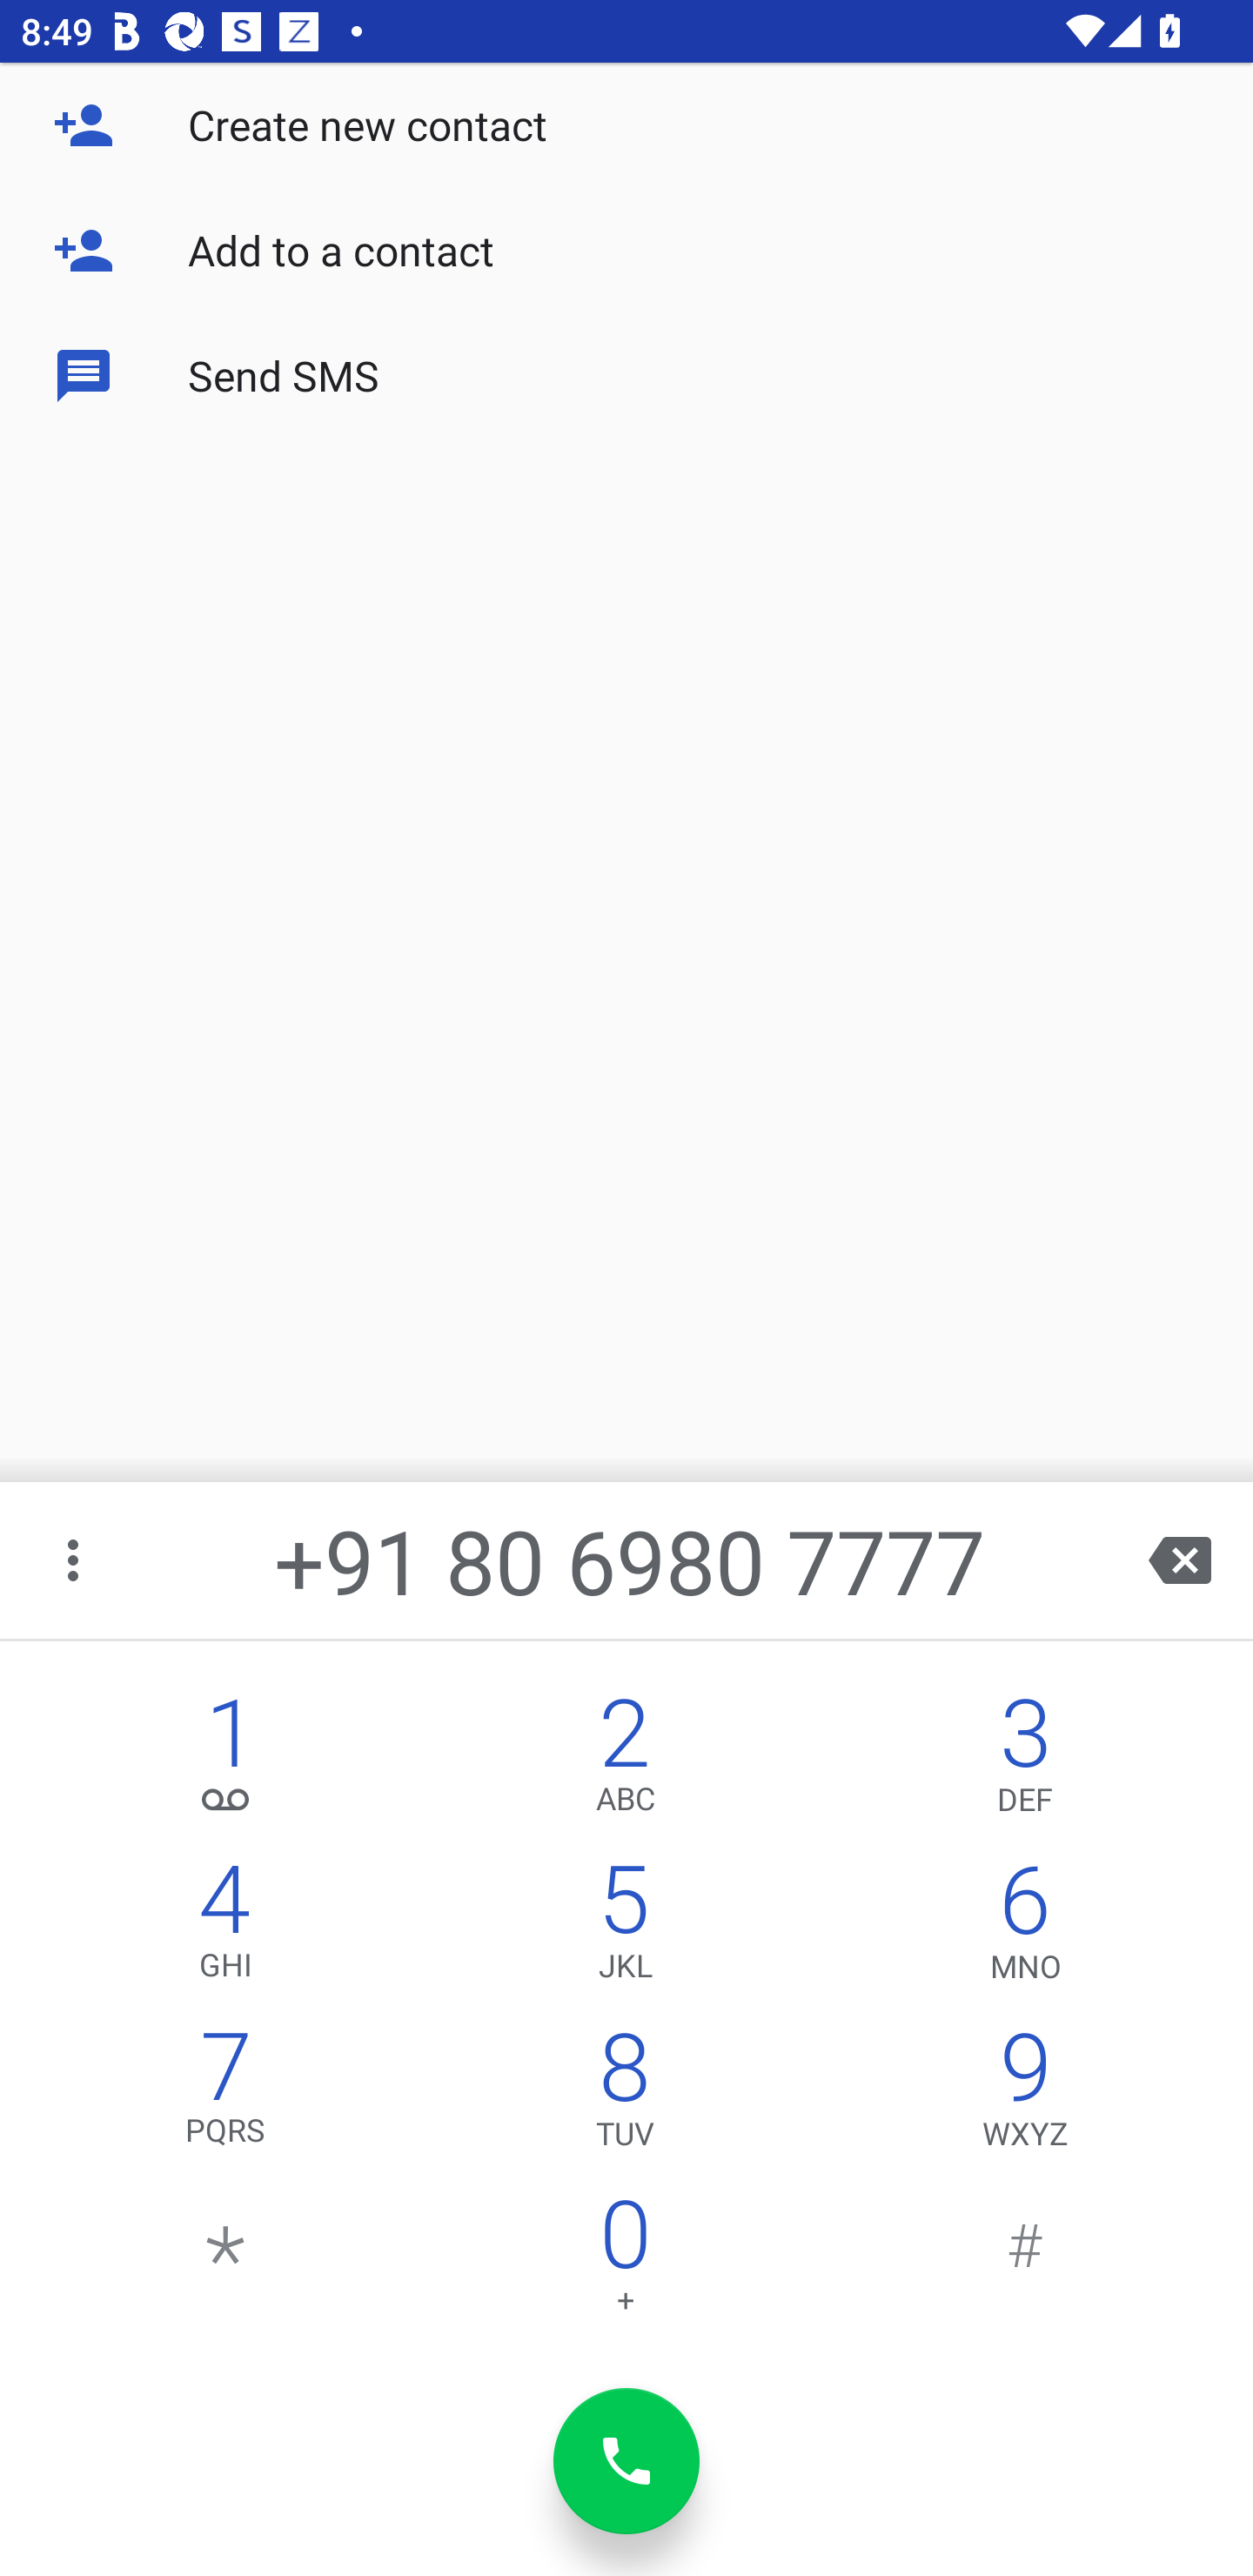 The height and width of the screenshot is (2576, 1253). Describe the element at coordinates (625, 2263) in the screenshot. I see `0 0 +` at that location.